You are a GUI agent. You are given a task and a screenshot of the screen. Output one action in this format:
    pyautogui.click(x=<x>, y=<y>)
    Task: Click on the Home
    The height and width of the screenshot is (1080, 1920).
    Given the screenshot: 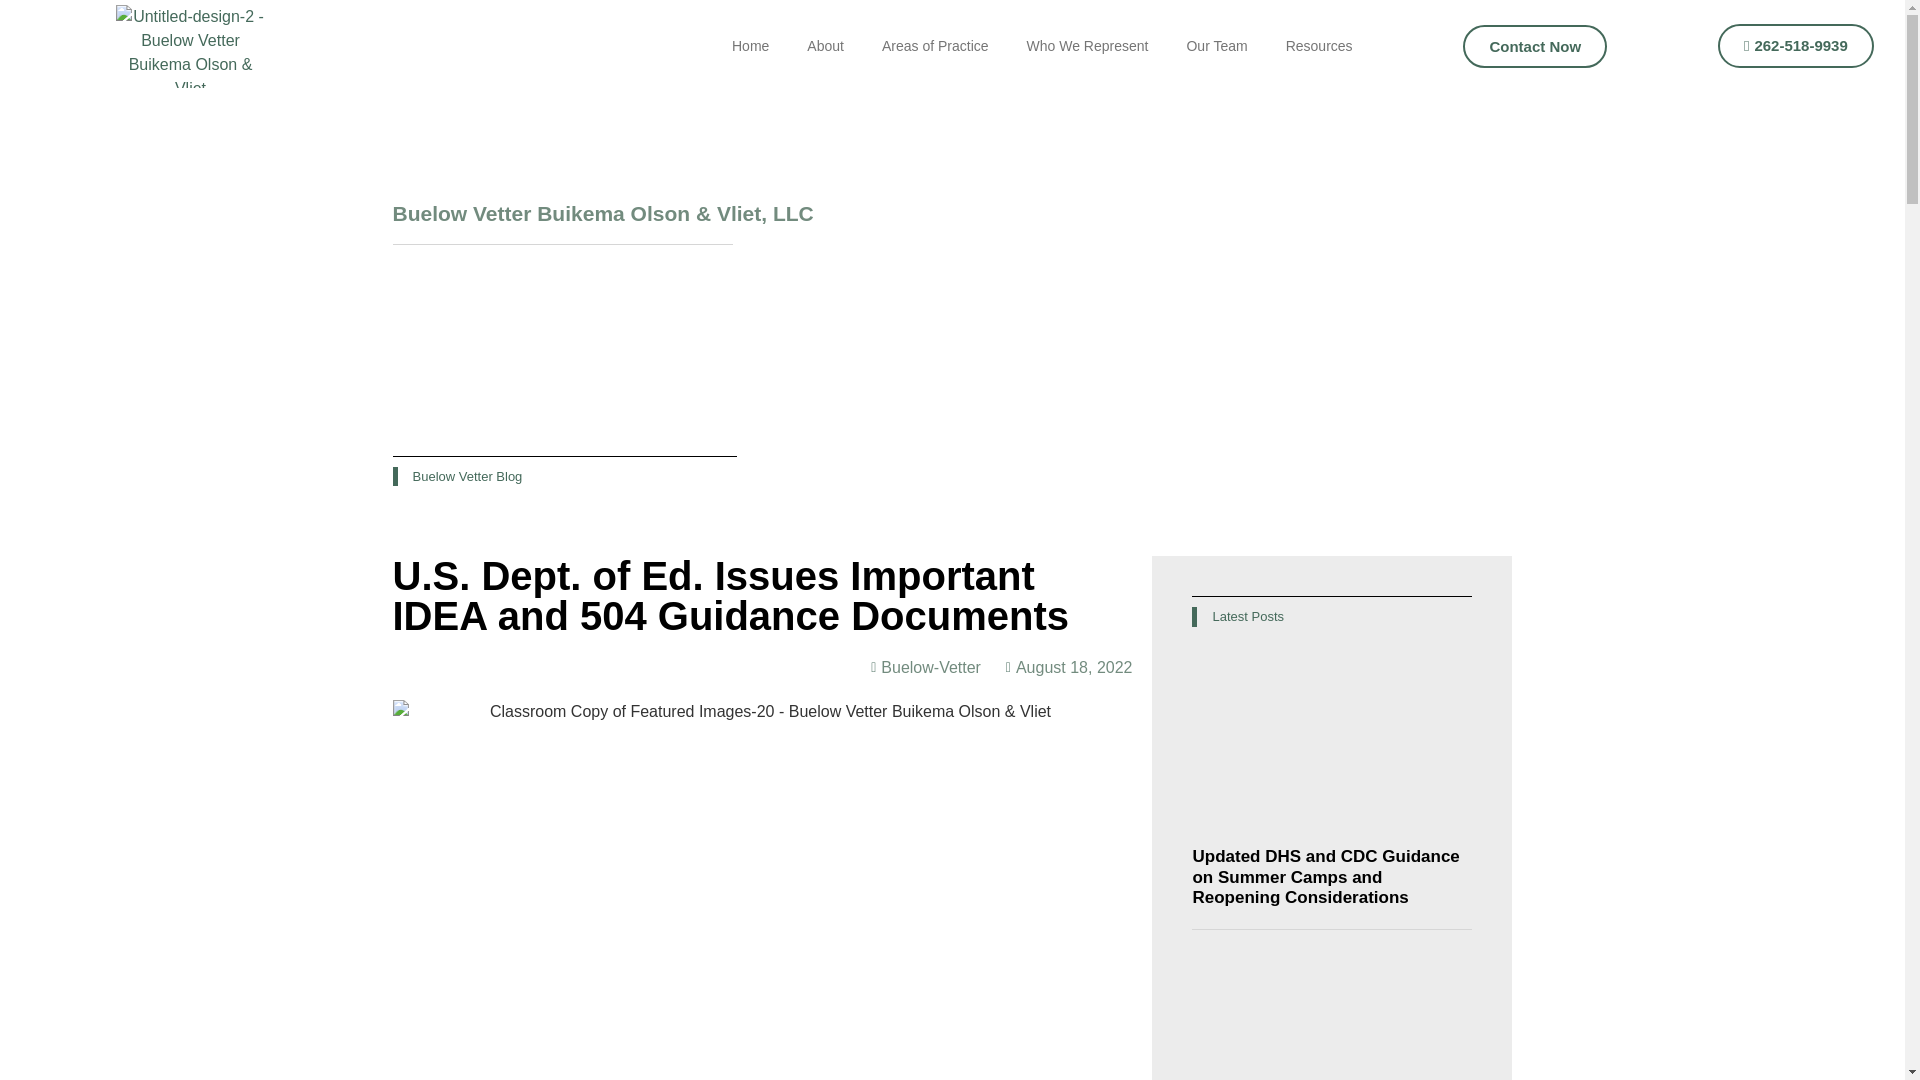 What is the action you would take?
    pyautogui.click(x=750, y=46)
    